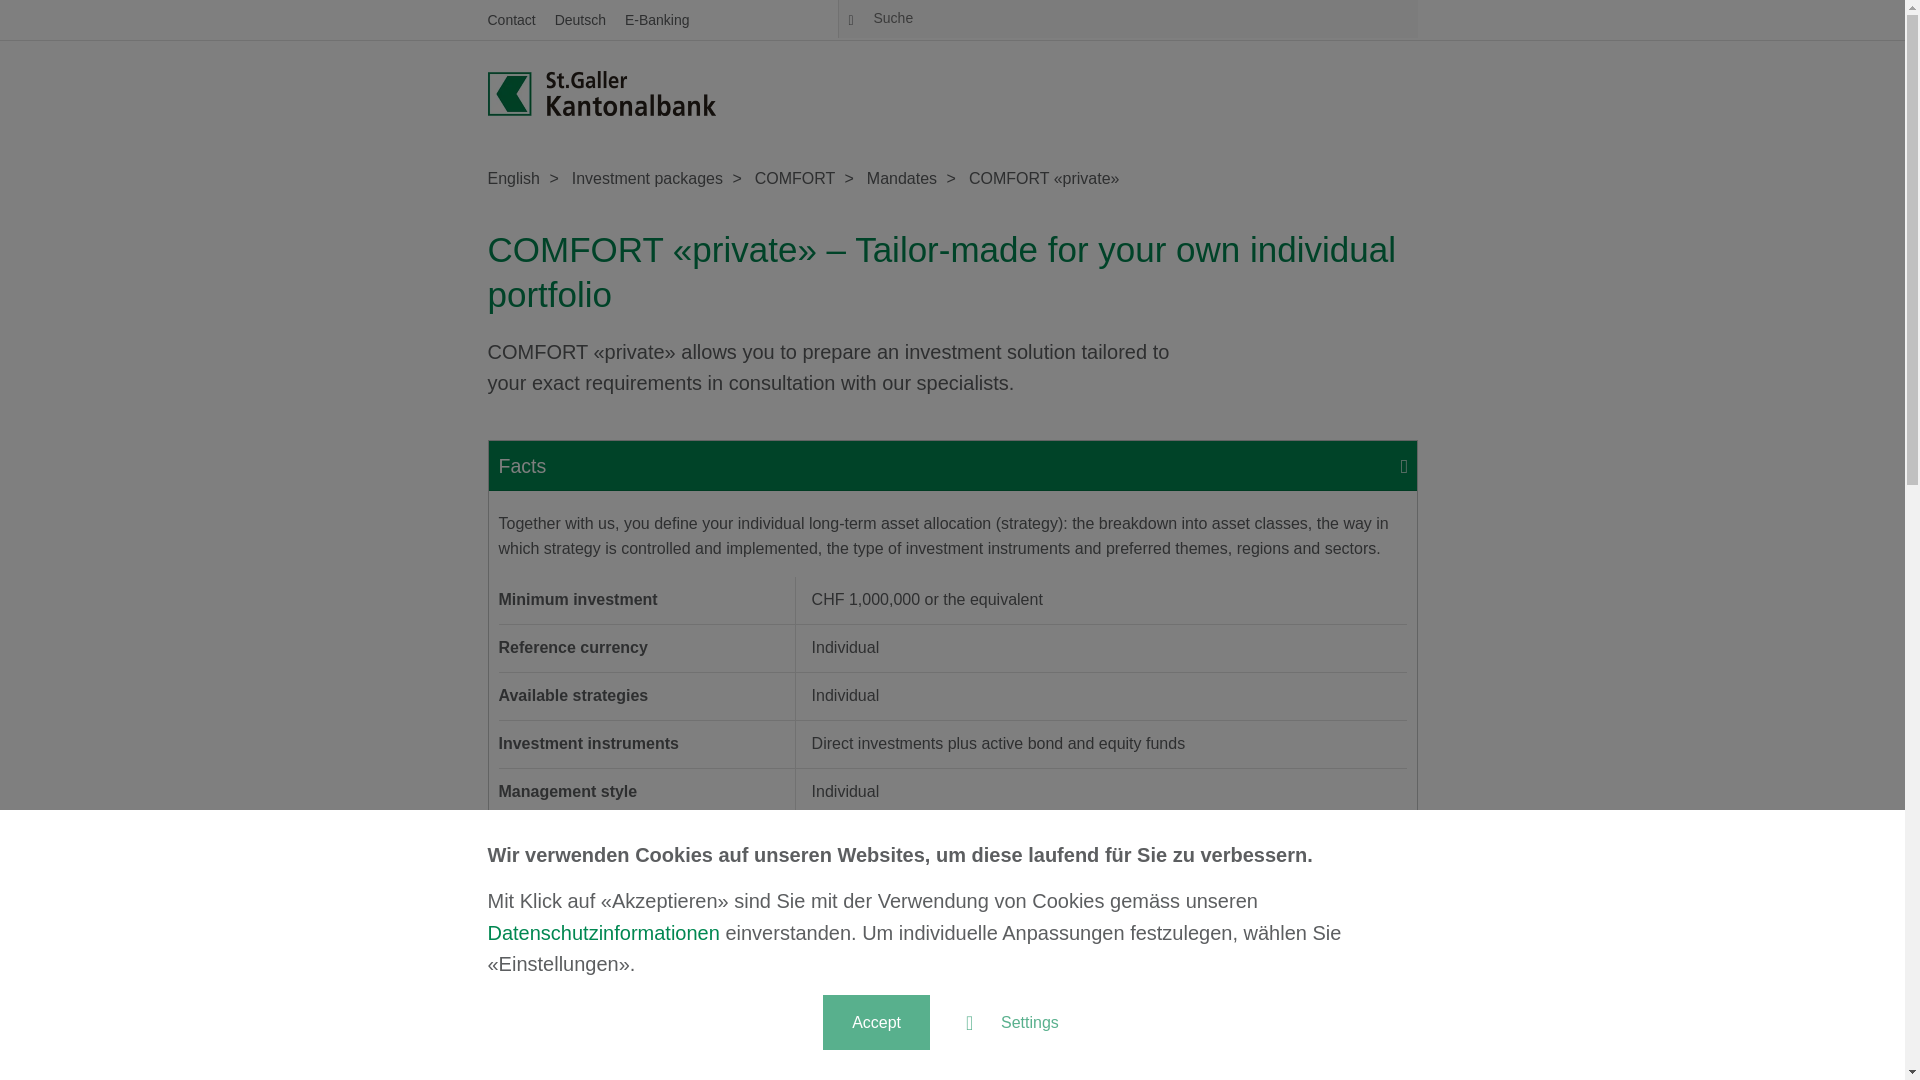 The width and height of the screenshot is (1920, 1080). Describe the element at coordinates (516, 178) in the screenshot. I see `English` at that location.